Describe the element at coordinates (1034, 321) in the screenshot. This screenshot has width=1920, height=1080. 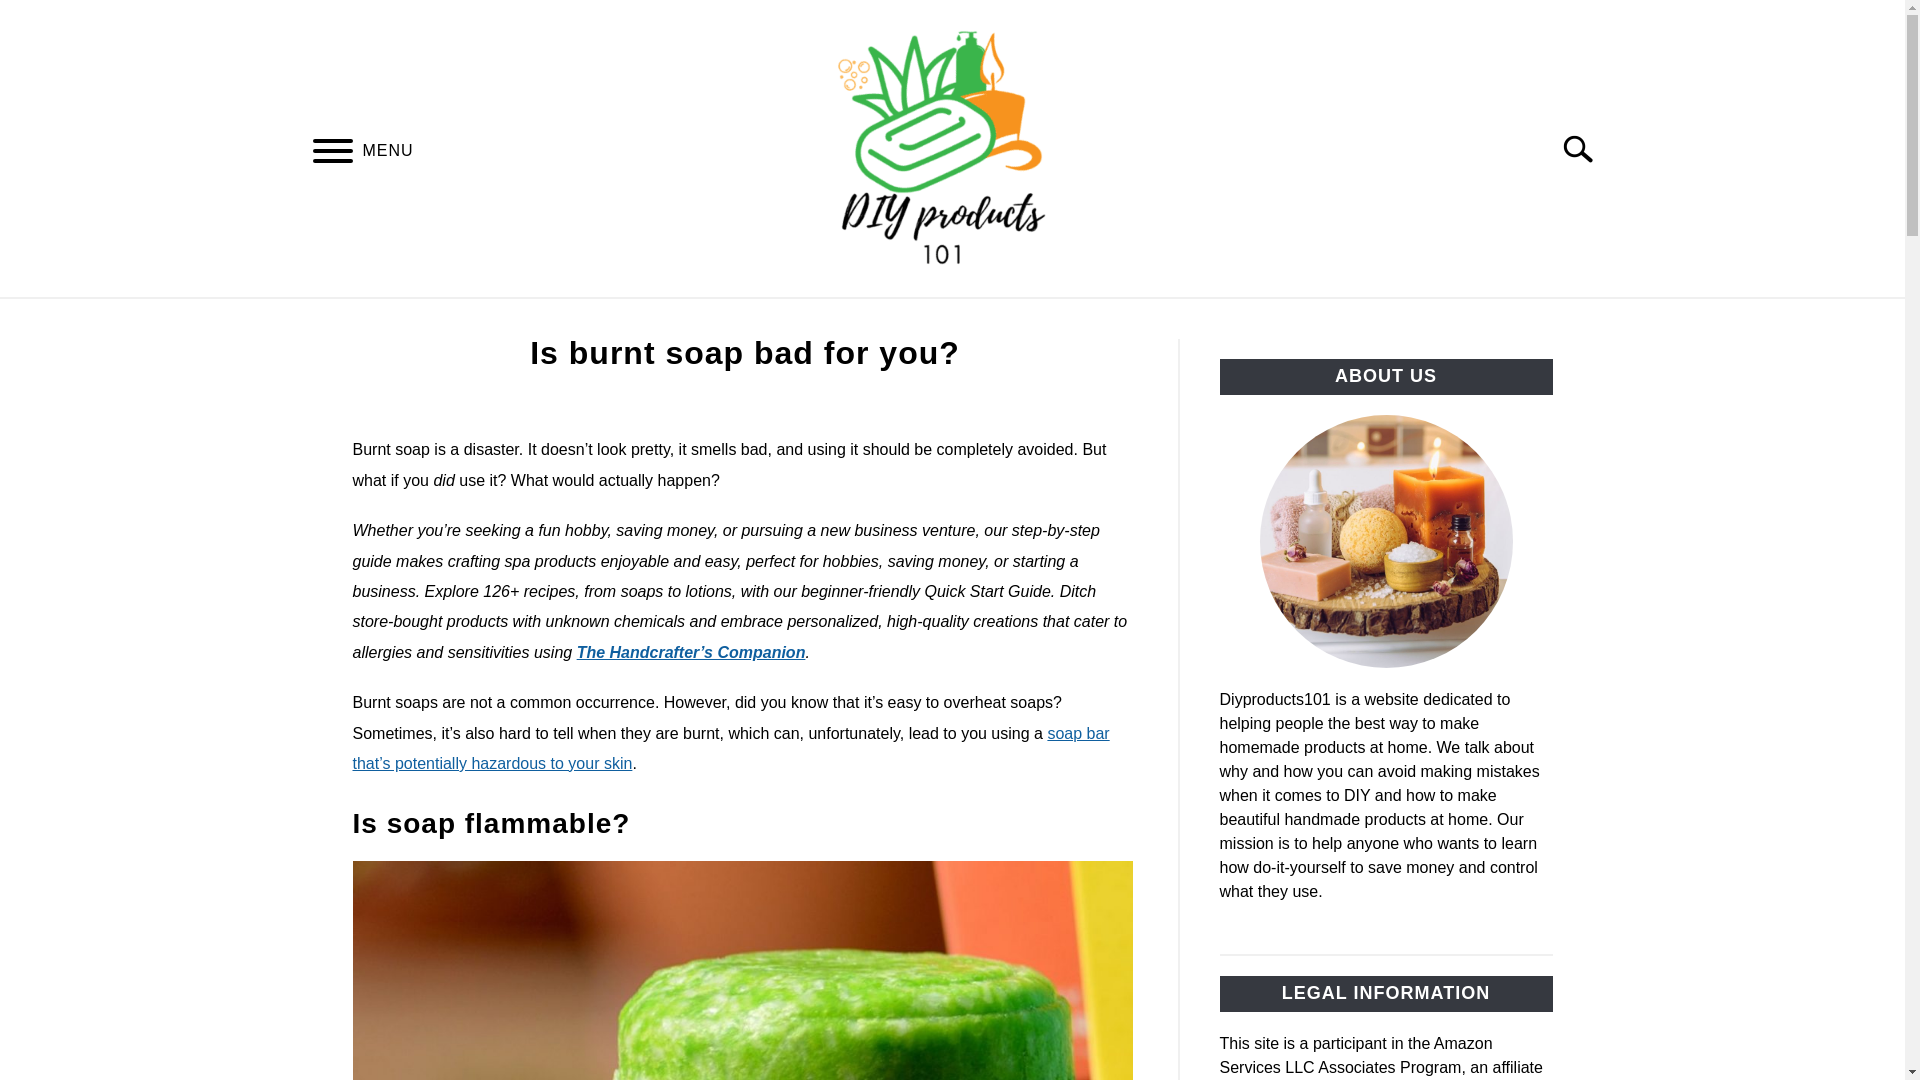
I see `ABOUT US` at that location.